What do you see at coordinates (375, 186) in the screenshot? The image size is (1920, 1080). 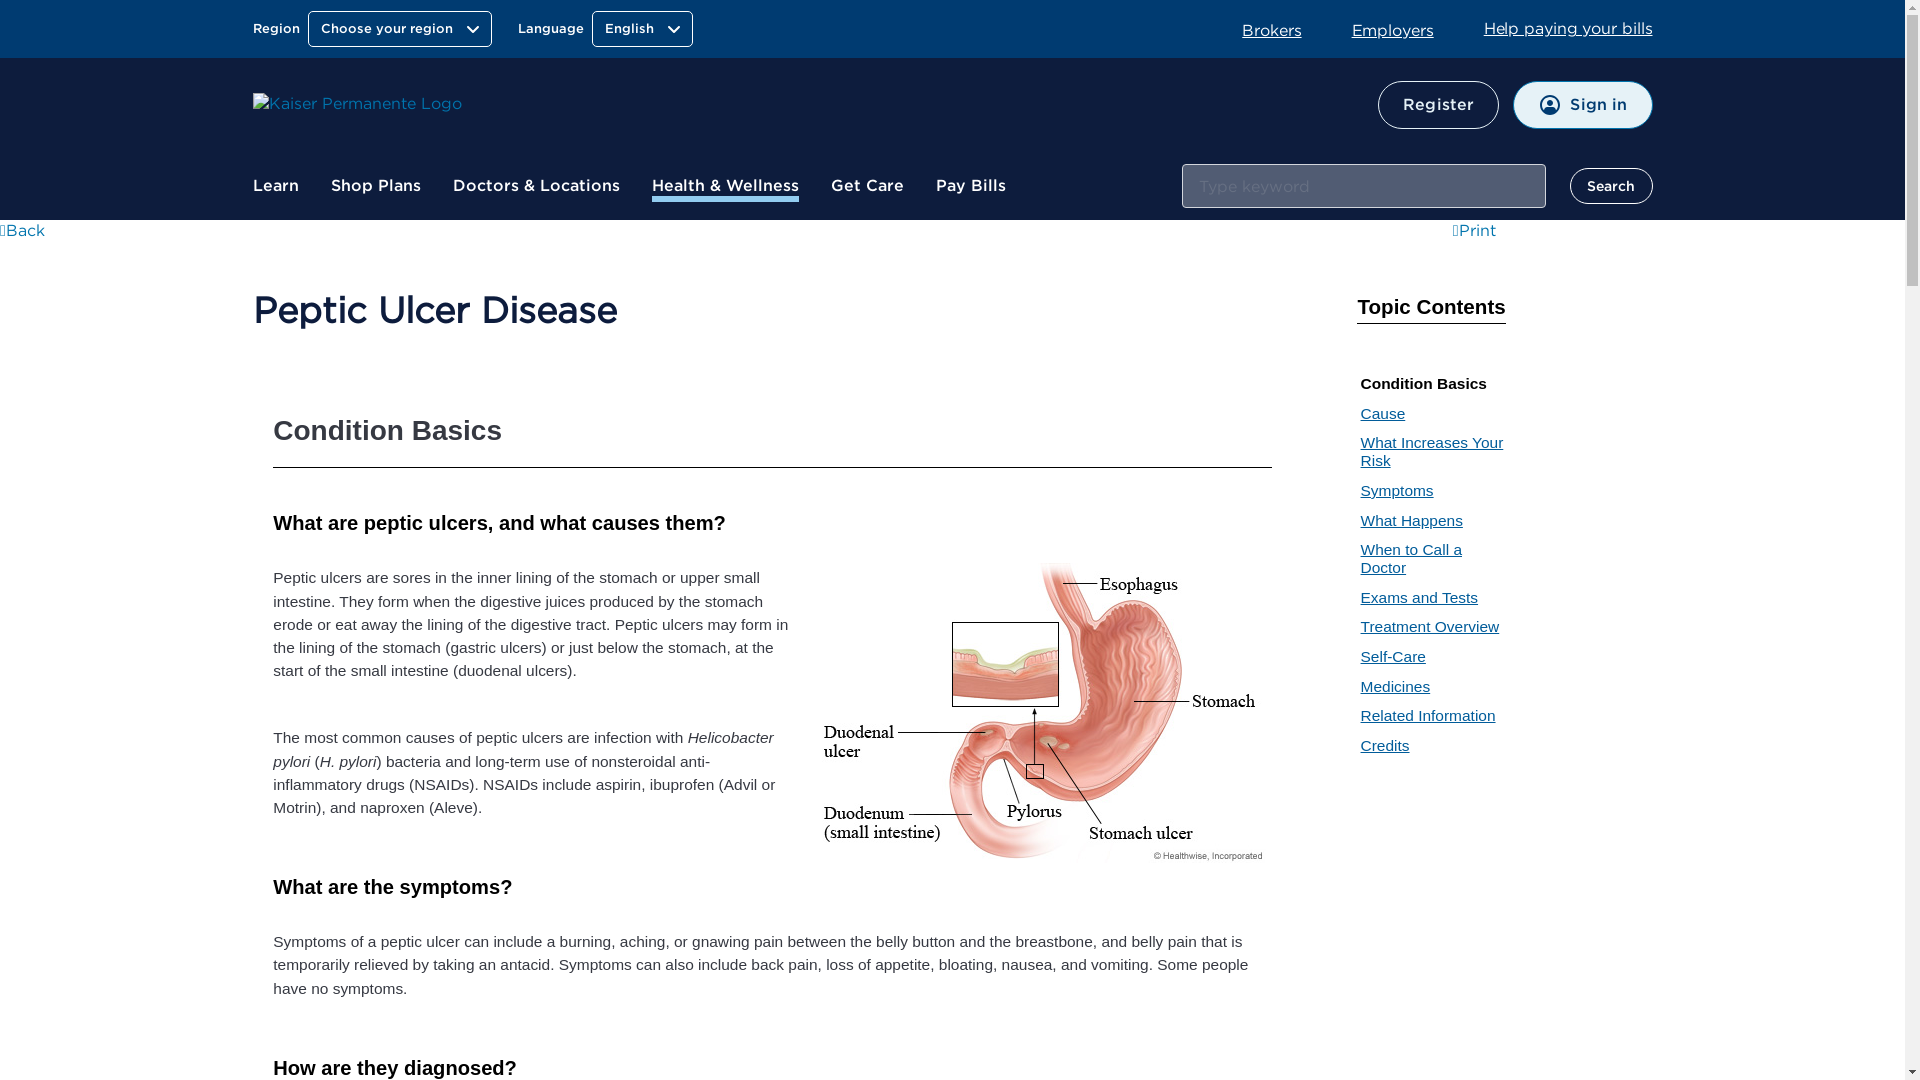 I see `Shop Plans` at bounding box center [375, 186].